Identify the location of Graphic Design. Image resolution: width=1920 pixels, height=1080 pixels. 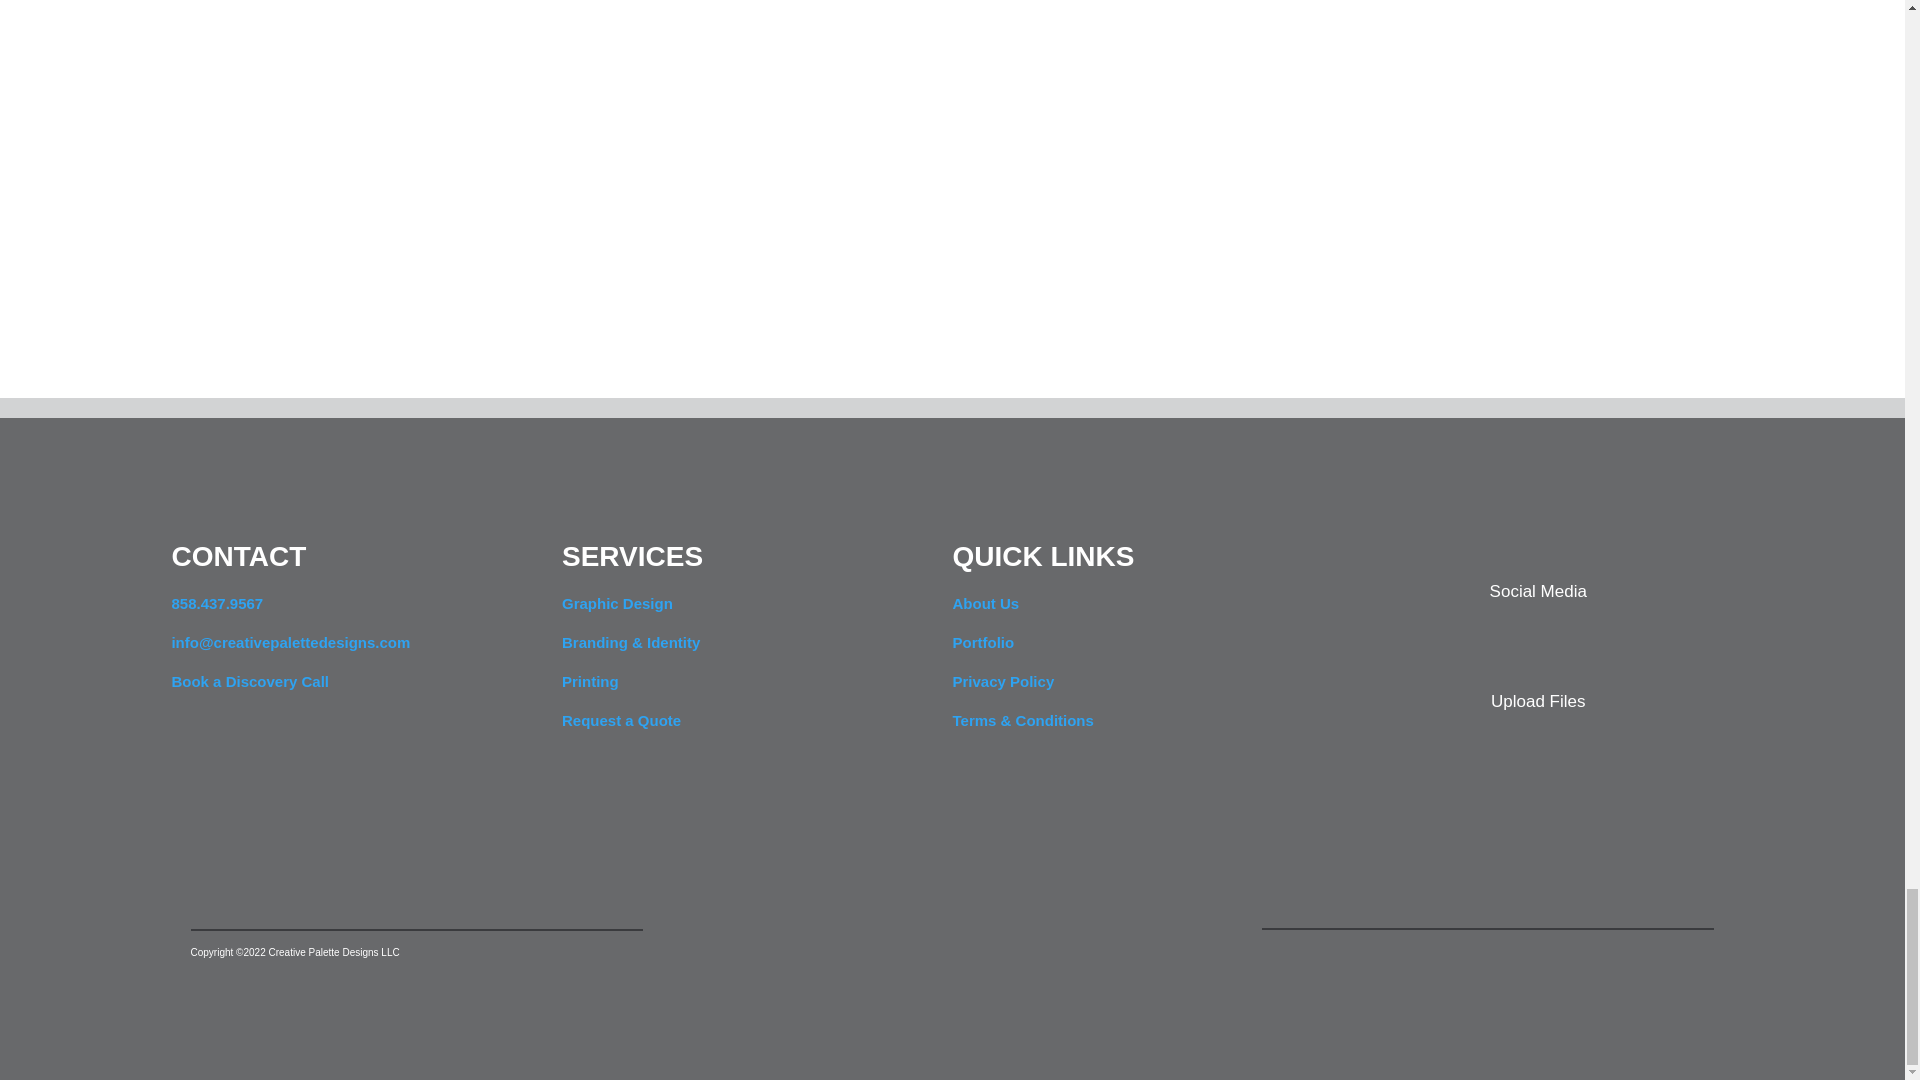
(618, 604).